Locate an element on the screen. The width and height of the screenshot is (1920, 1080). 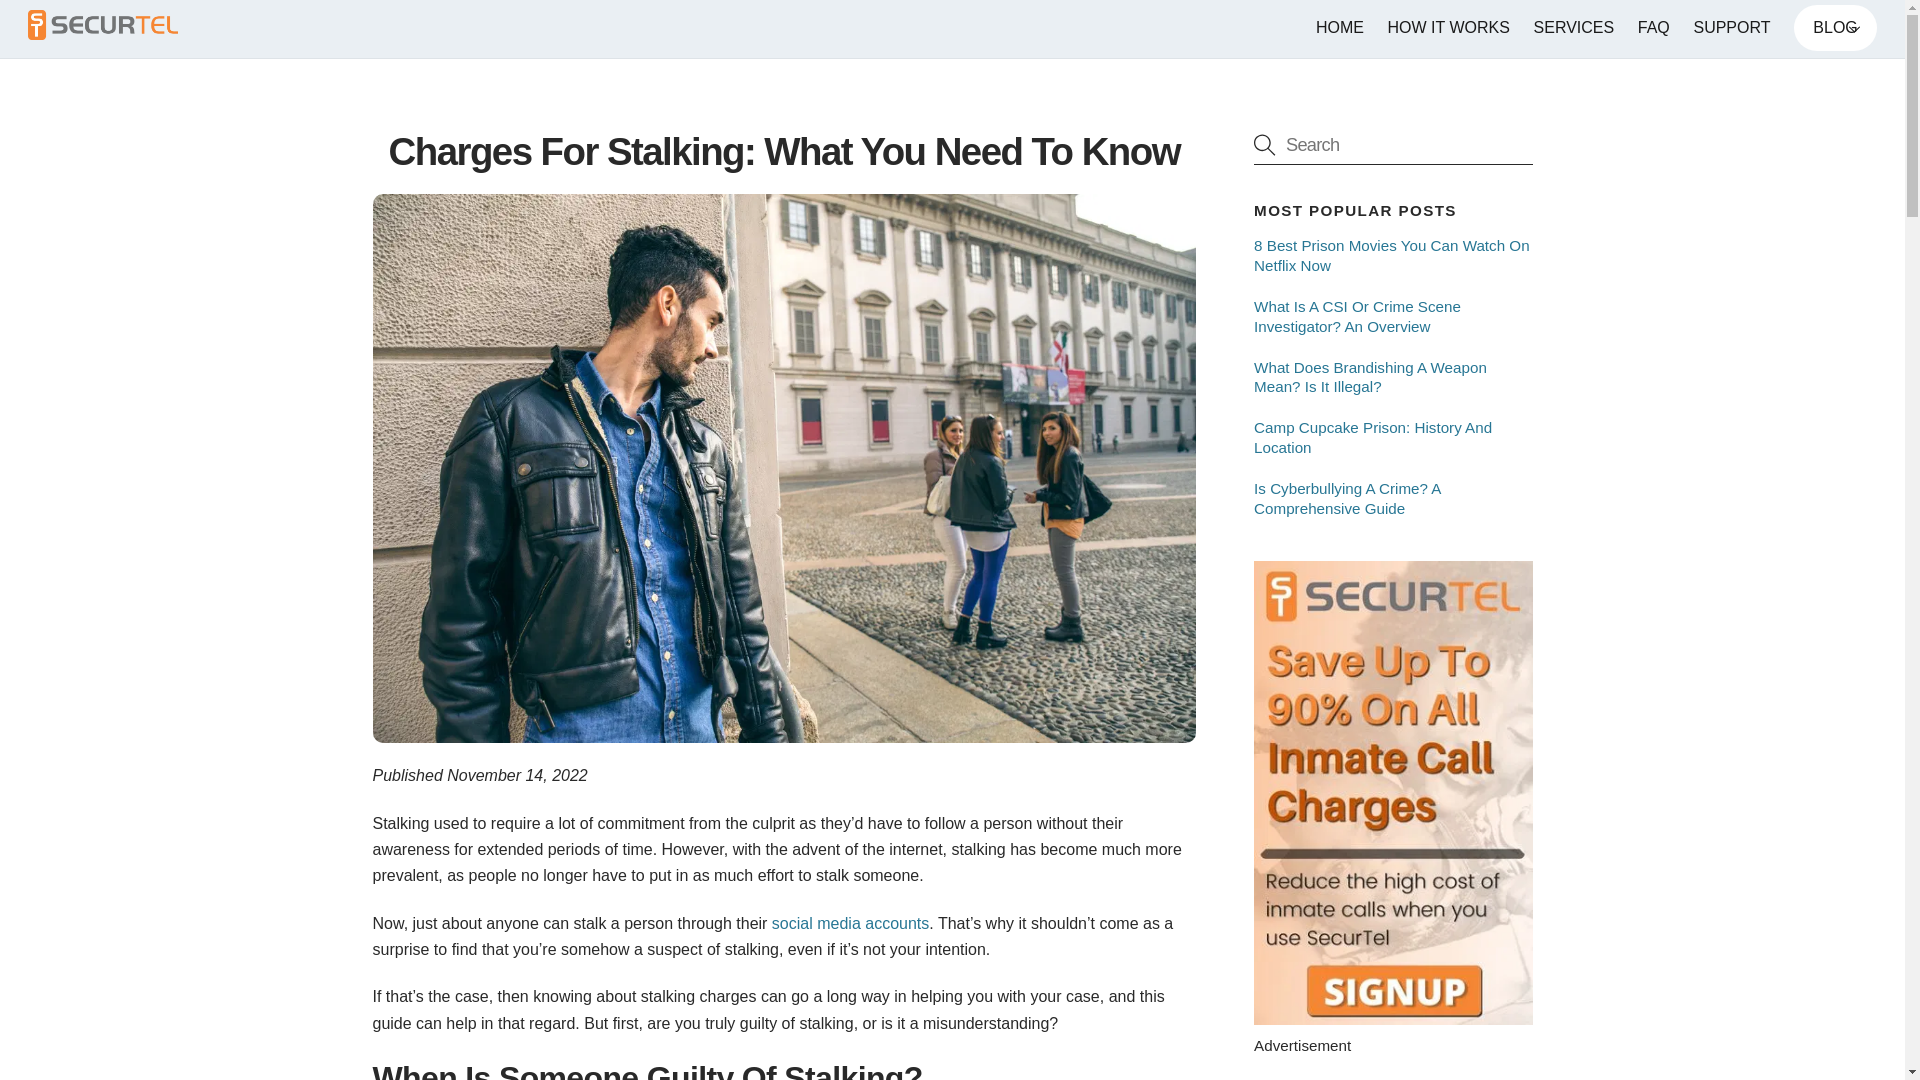
FAQ is located at coordinates (1392, 144).